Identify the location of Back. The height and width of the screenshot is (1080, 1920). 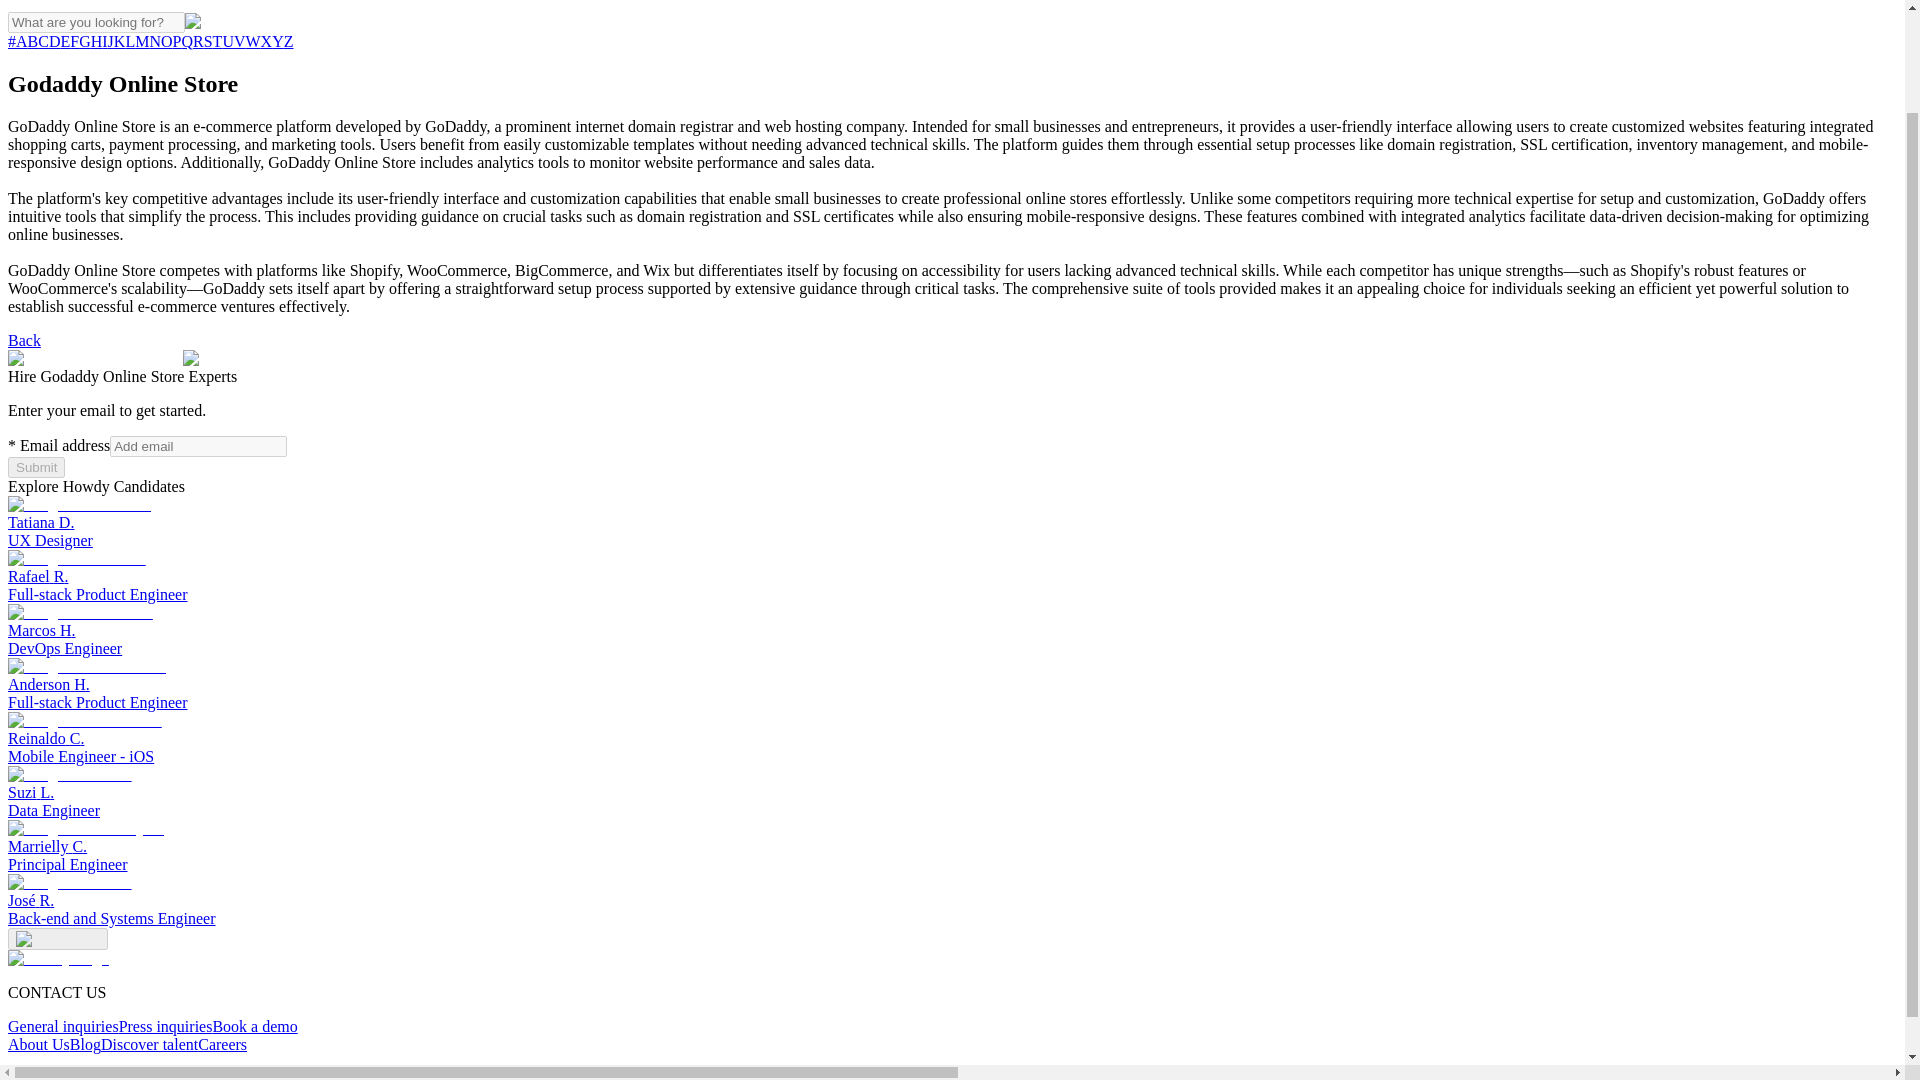
(96, 41).